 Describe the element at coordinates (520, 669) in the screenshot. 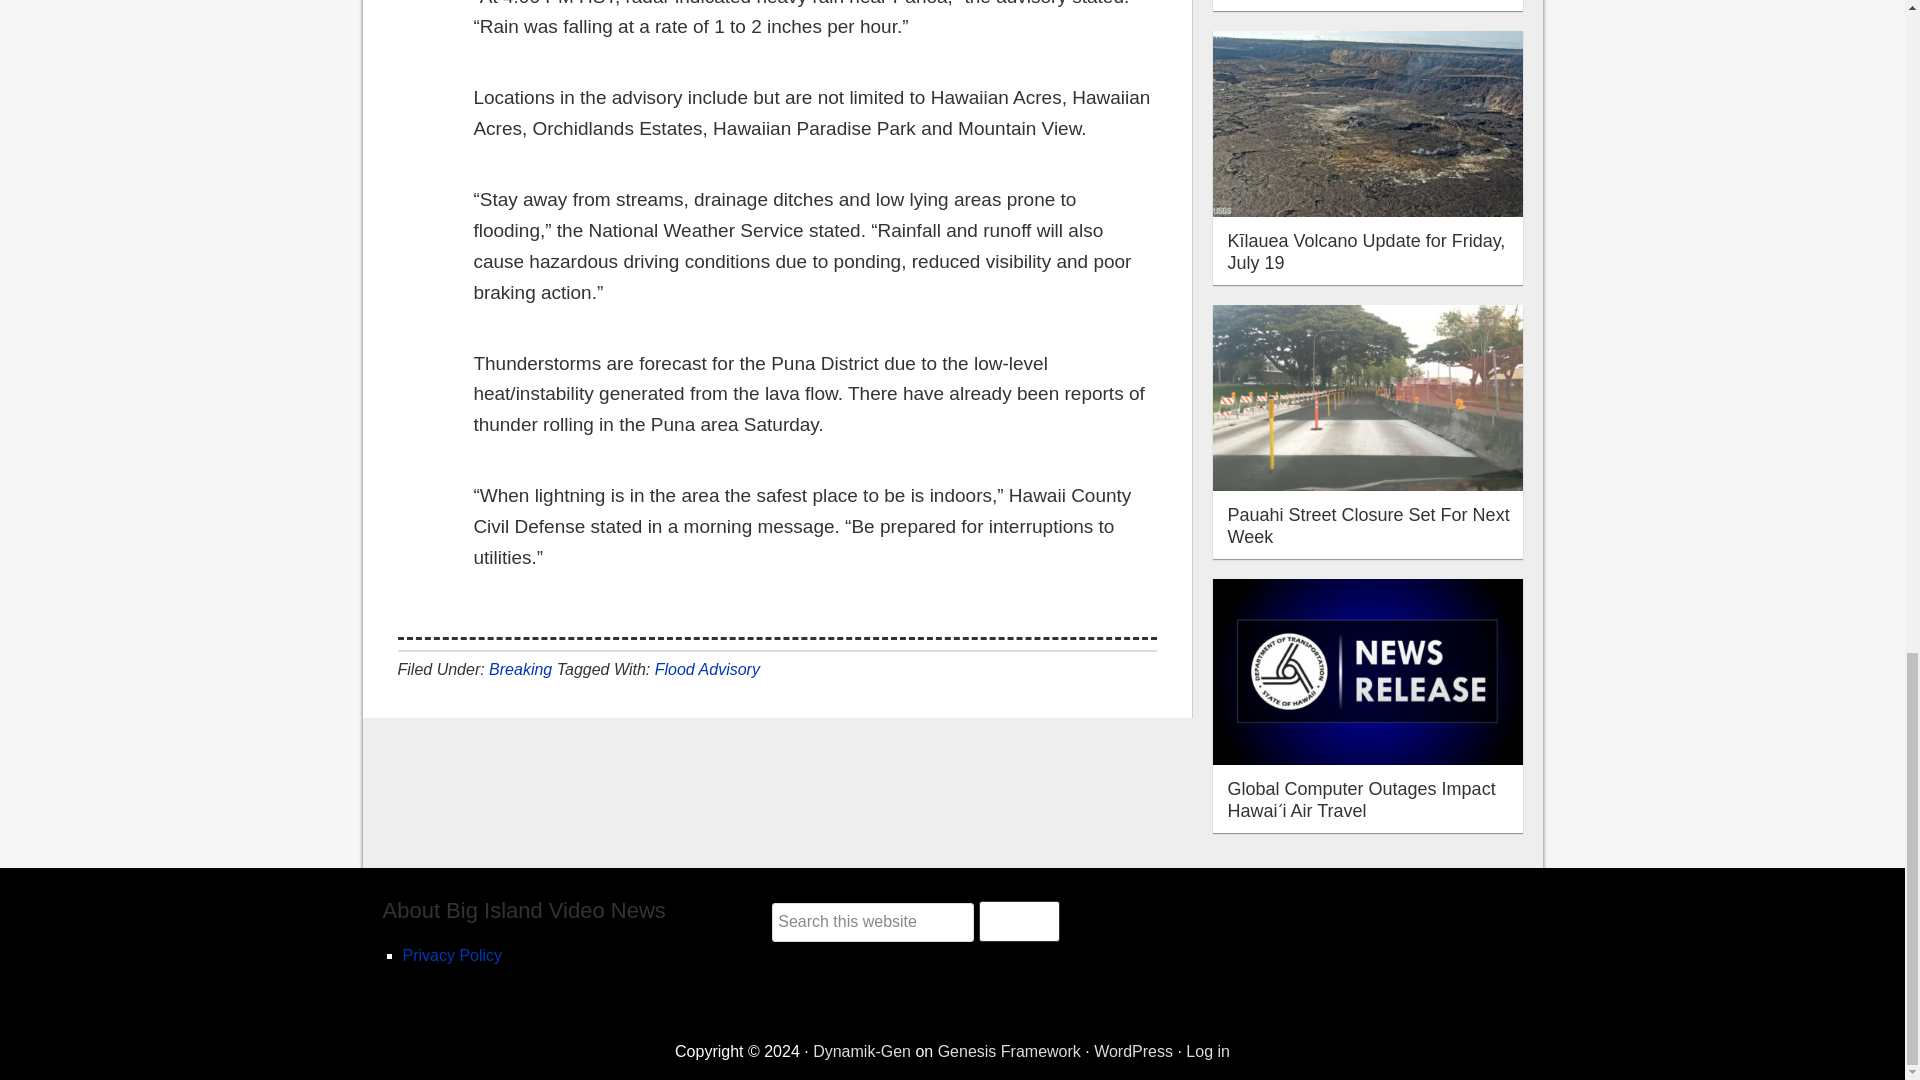

I see `Breaking` at that location.